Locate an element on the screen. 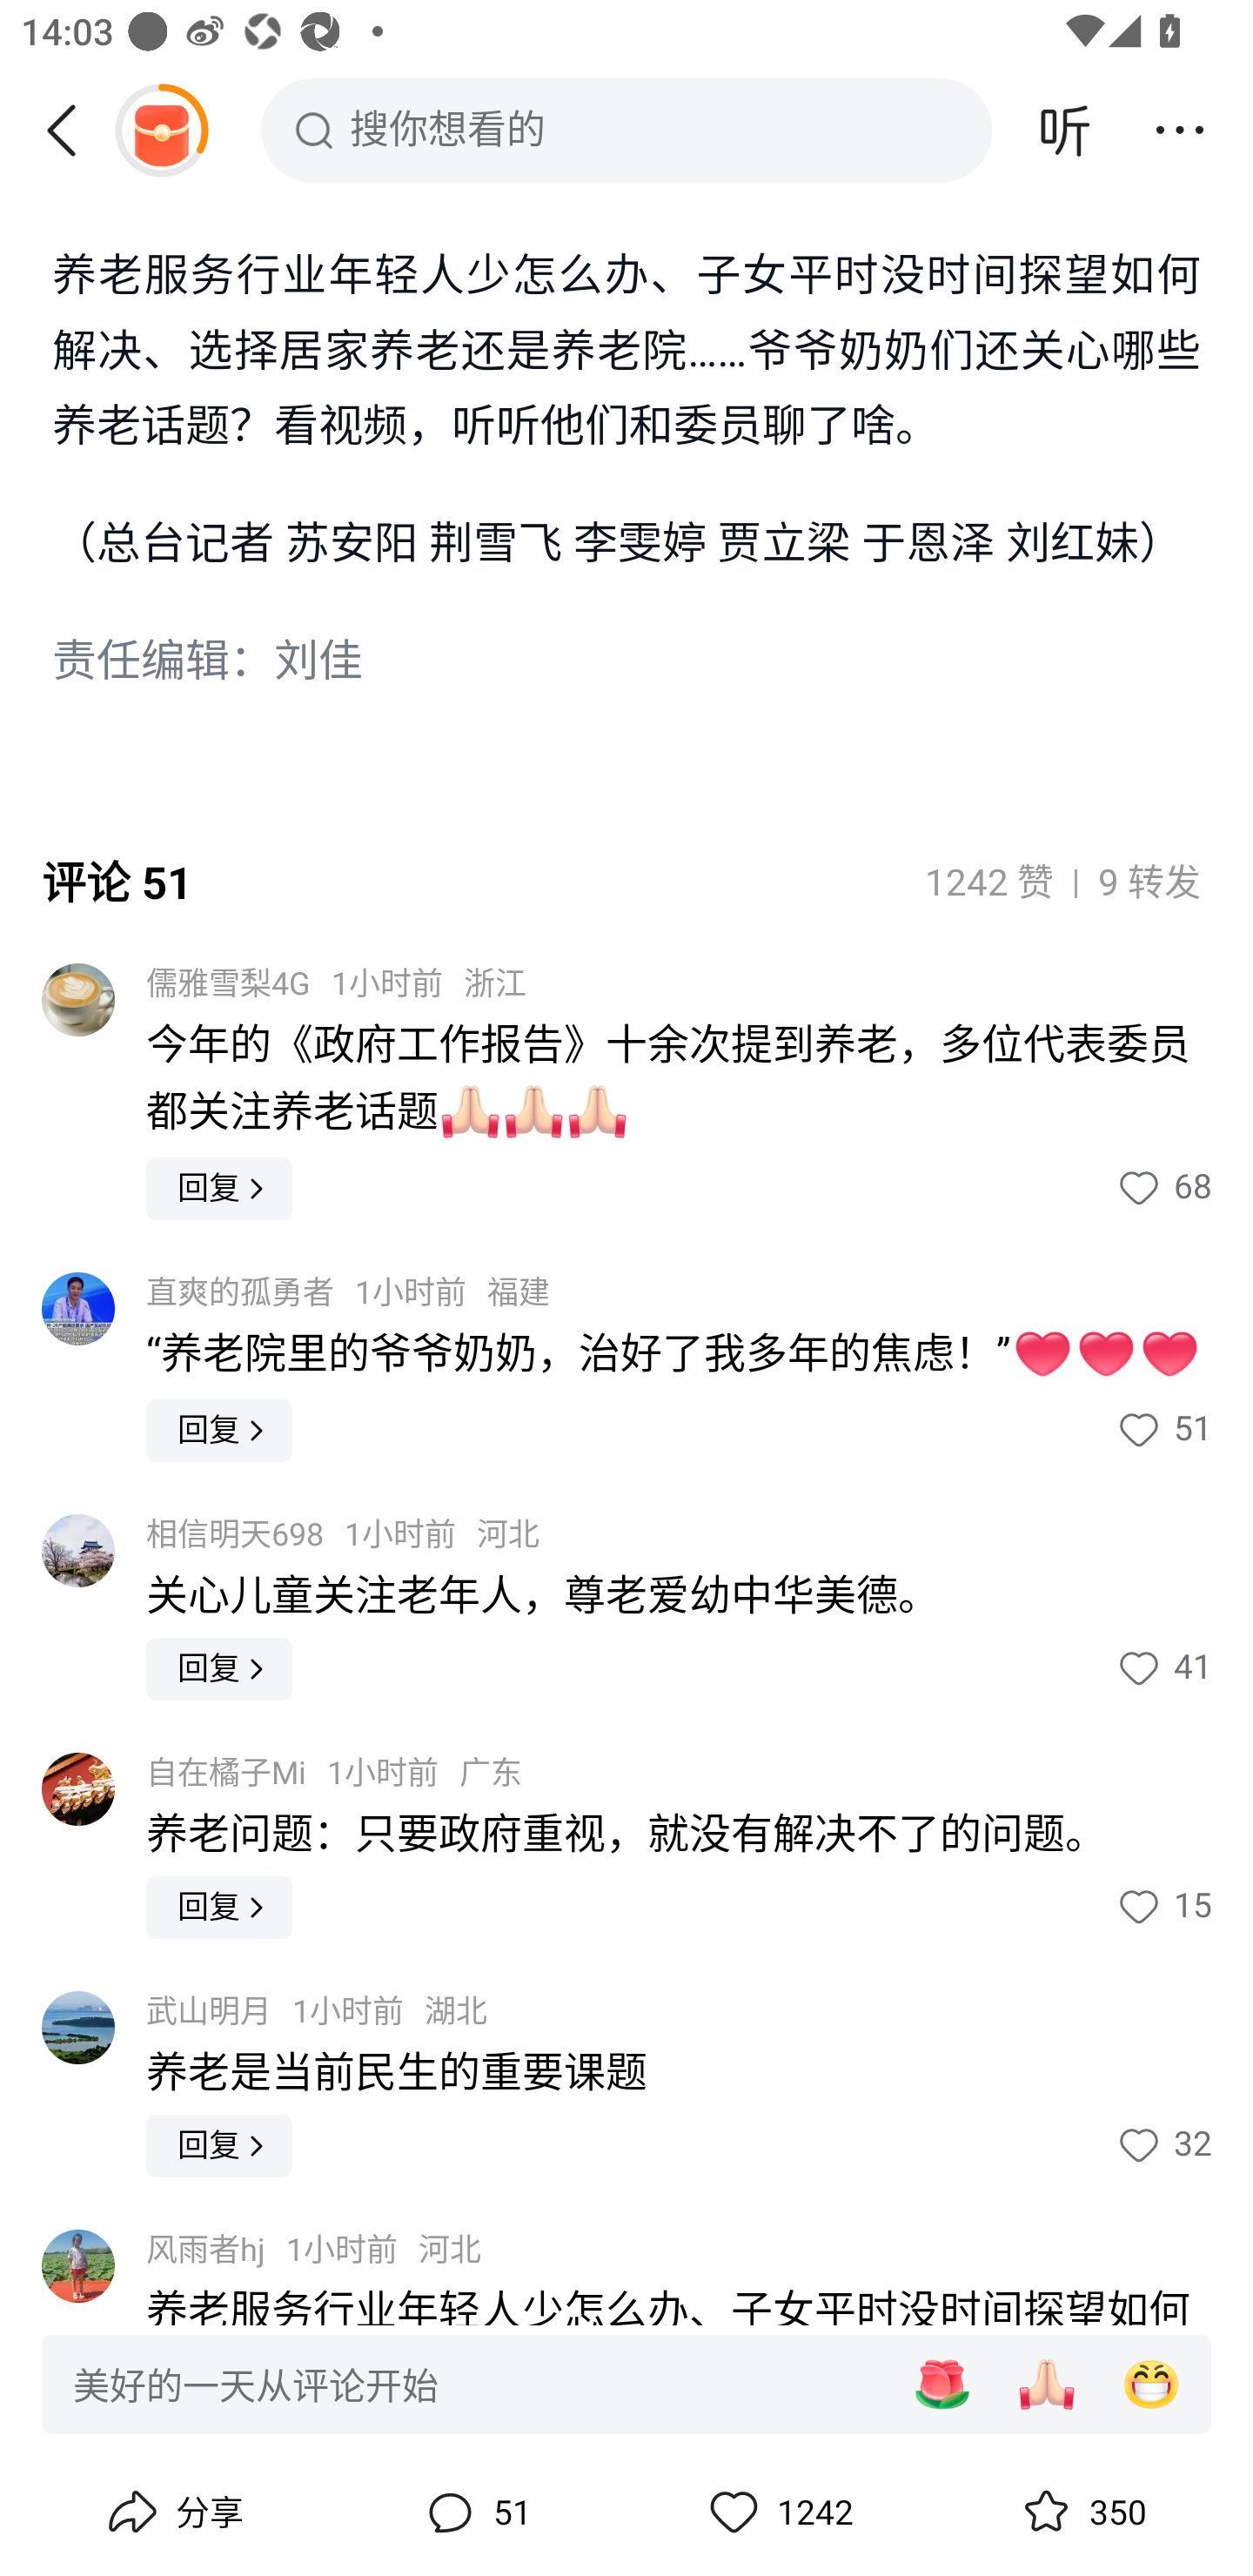 This screenshot has height=2576, width=1253. 评论,51 51 is located at coordinates (475, 2512).